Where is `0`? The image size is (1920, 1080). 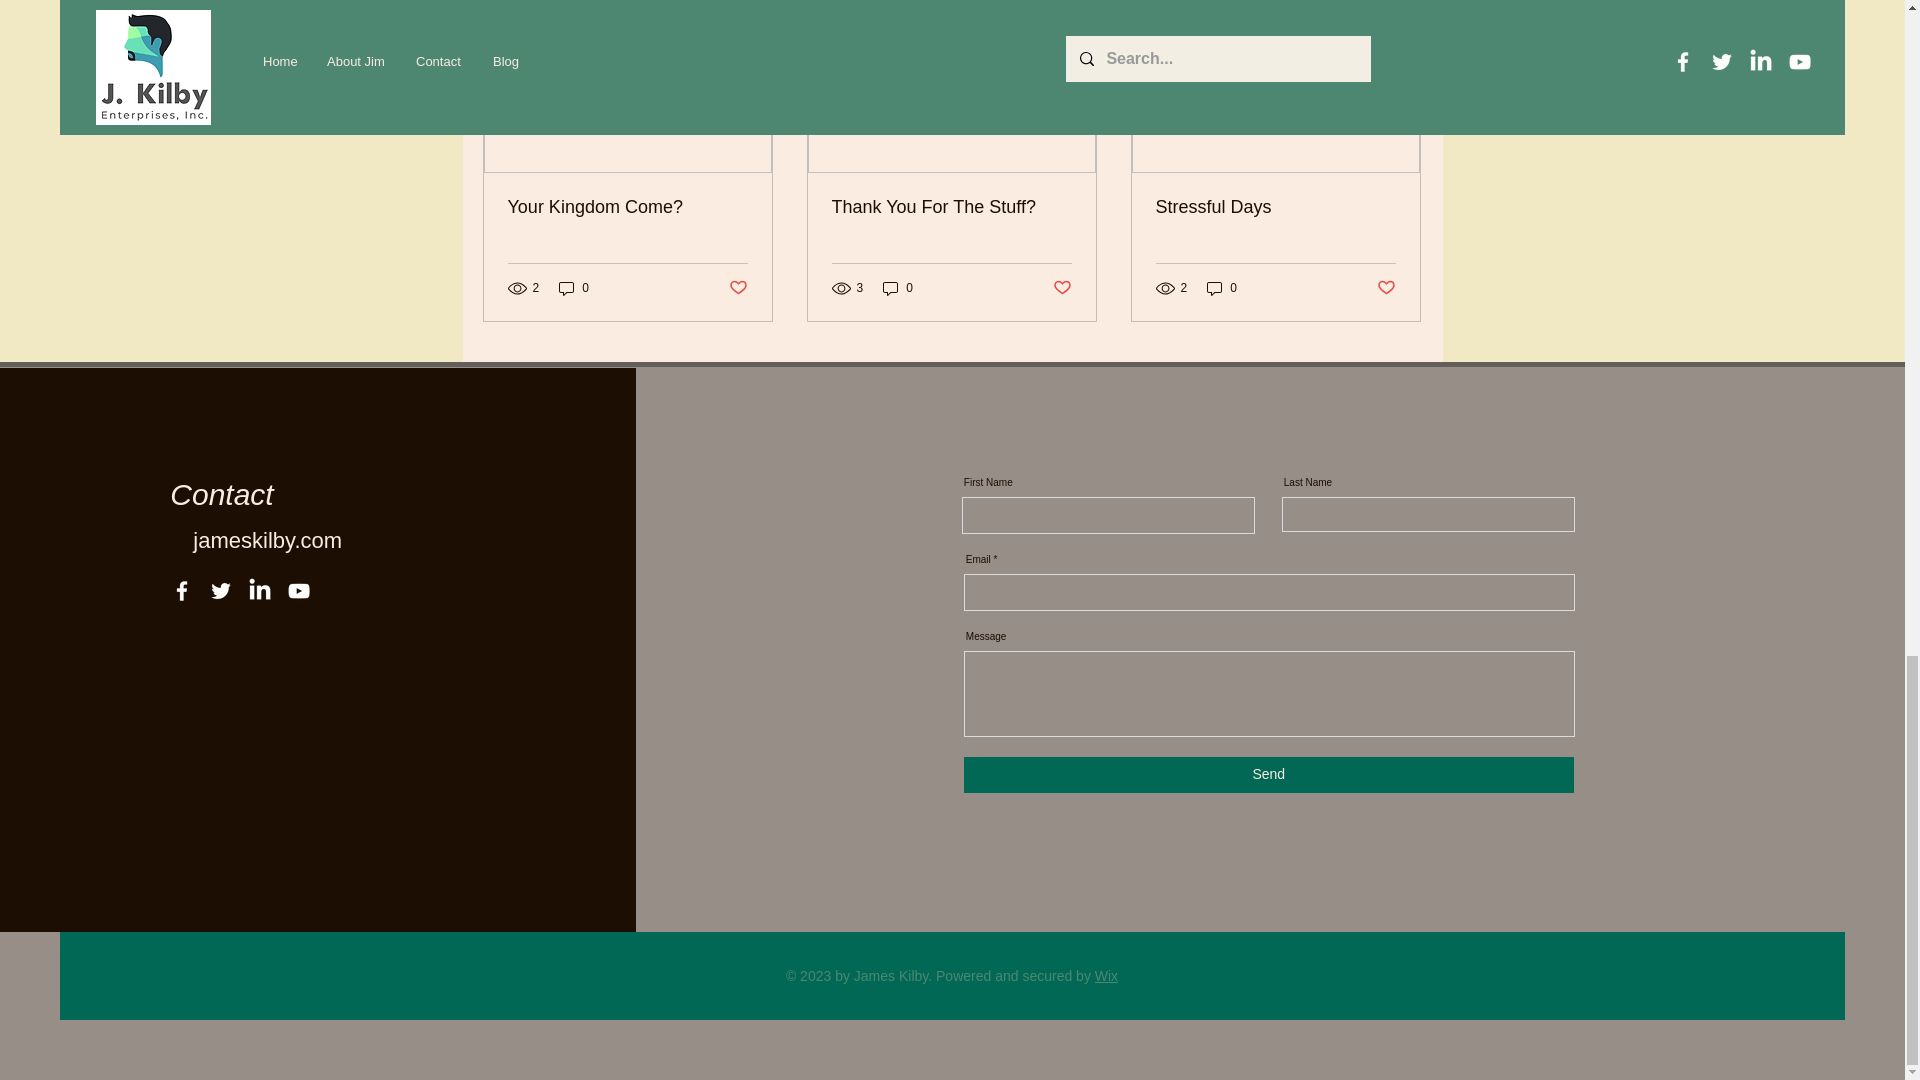
0 is located at coordinates (898, 288).